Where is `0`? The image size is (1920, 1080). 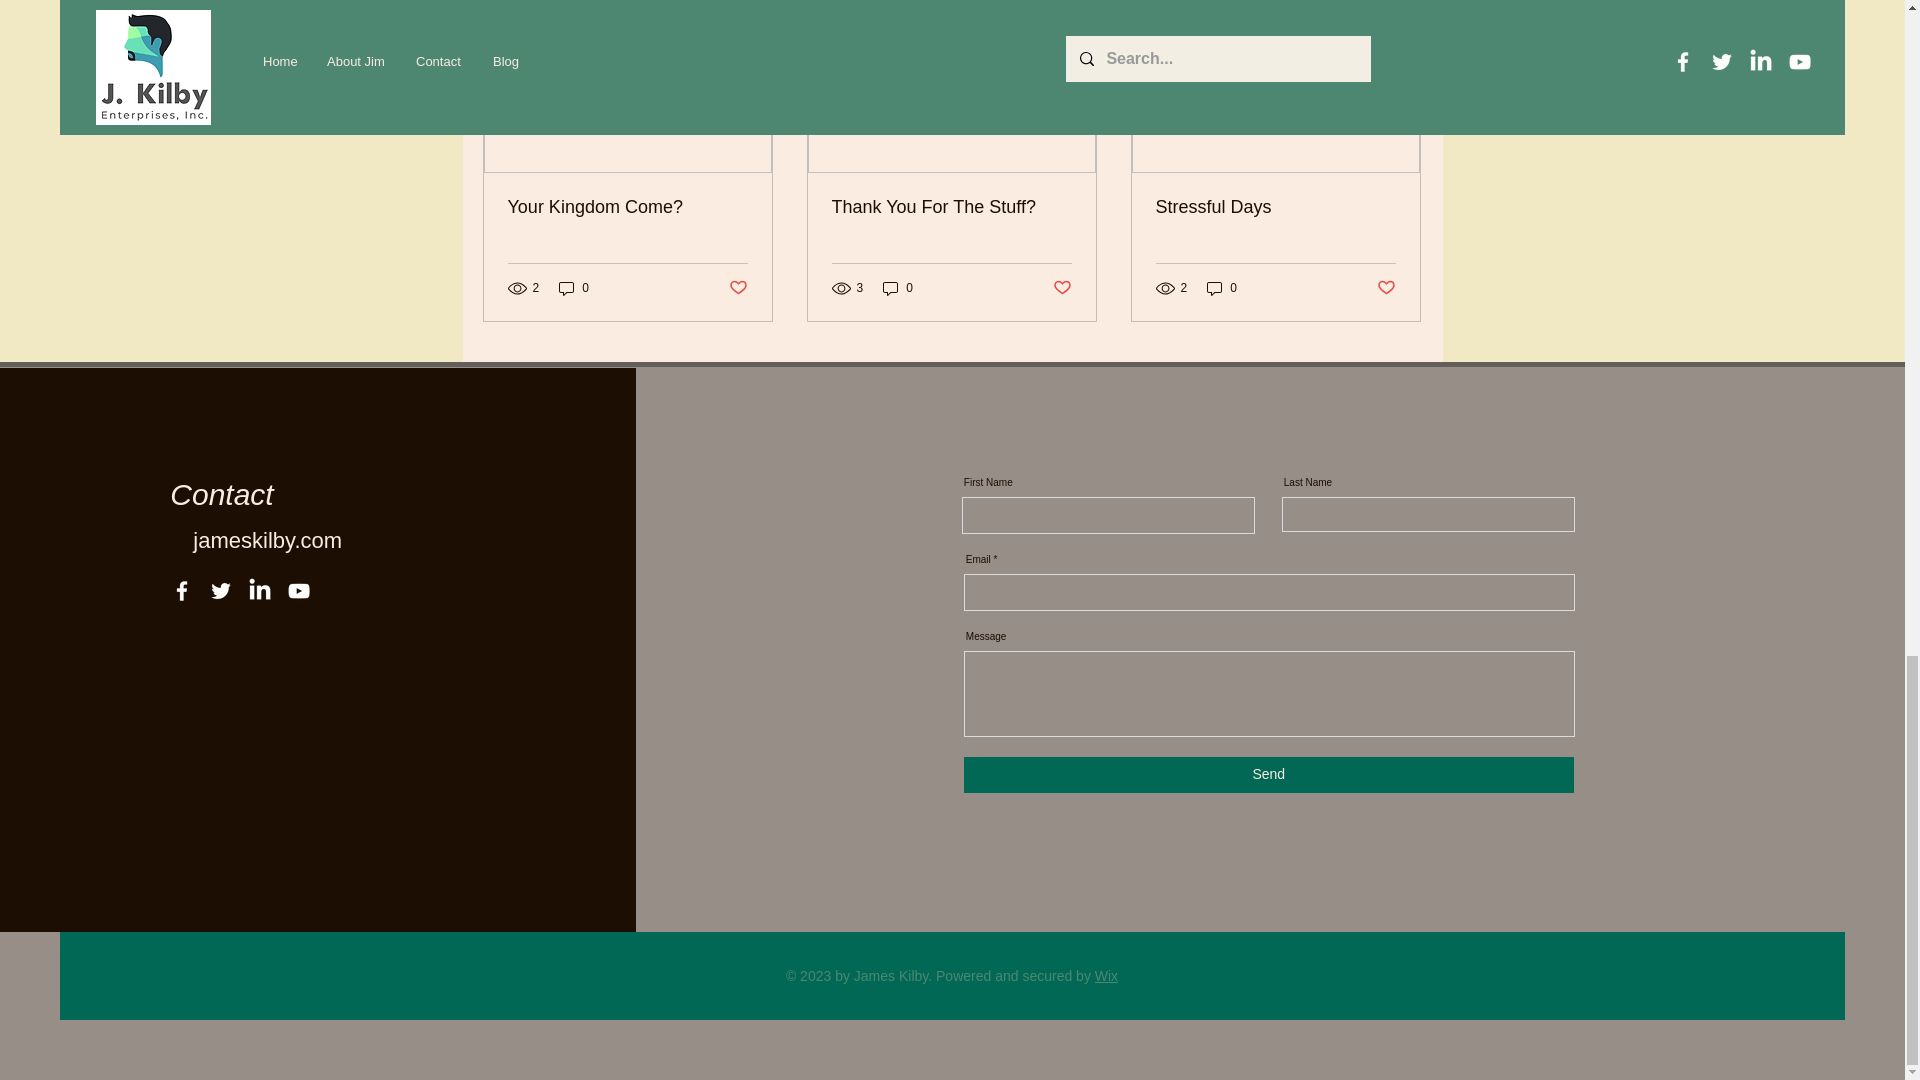
0 is located at coordinates (898, 288).